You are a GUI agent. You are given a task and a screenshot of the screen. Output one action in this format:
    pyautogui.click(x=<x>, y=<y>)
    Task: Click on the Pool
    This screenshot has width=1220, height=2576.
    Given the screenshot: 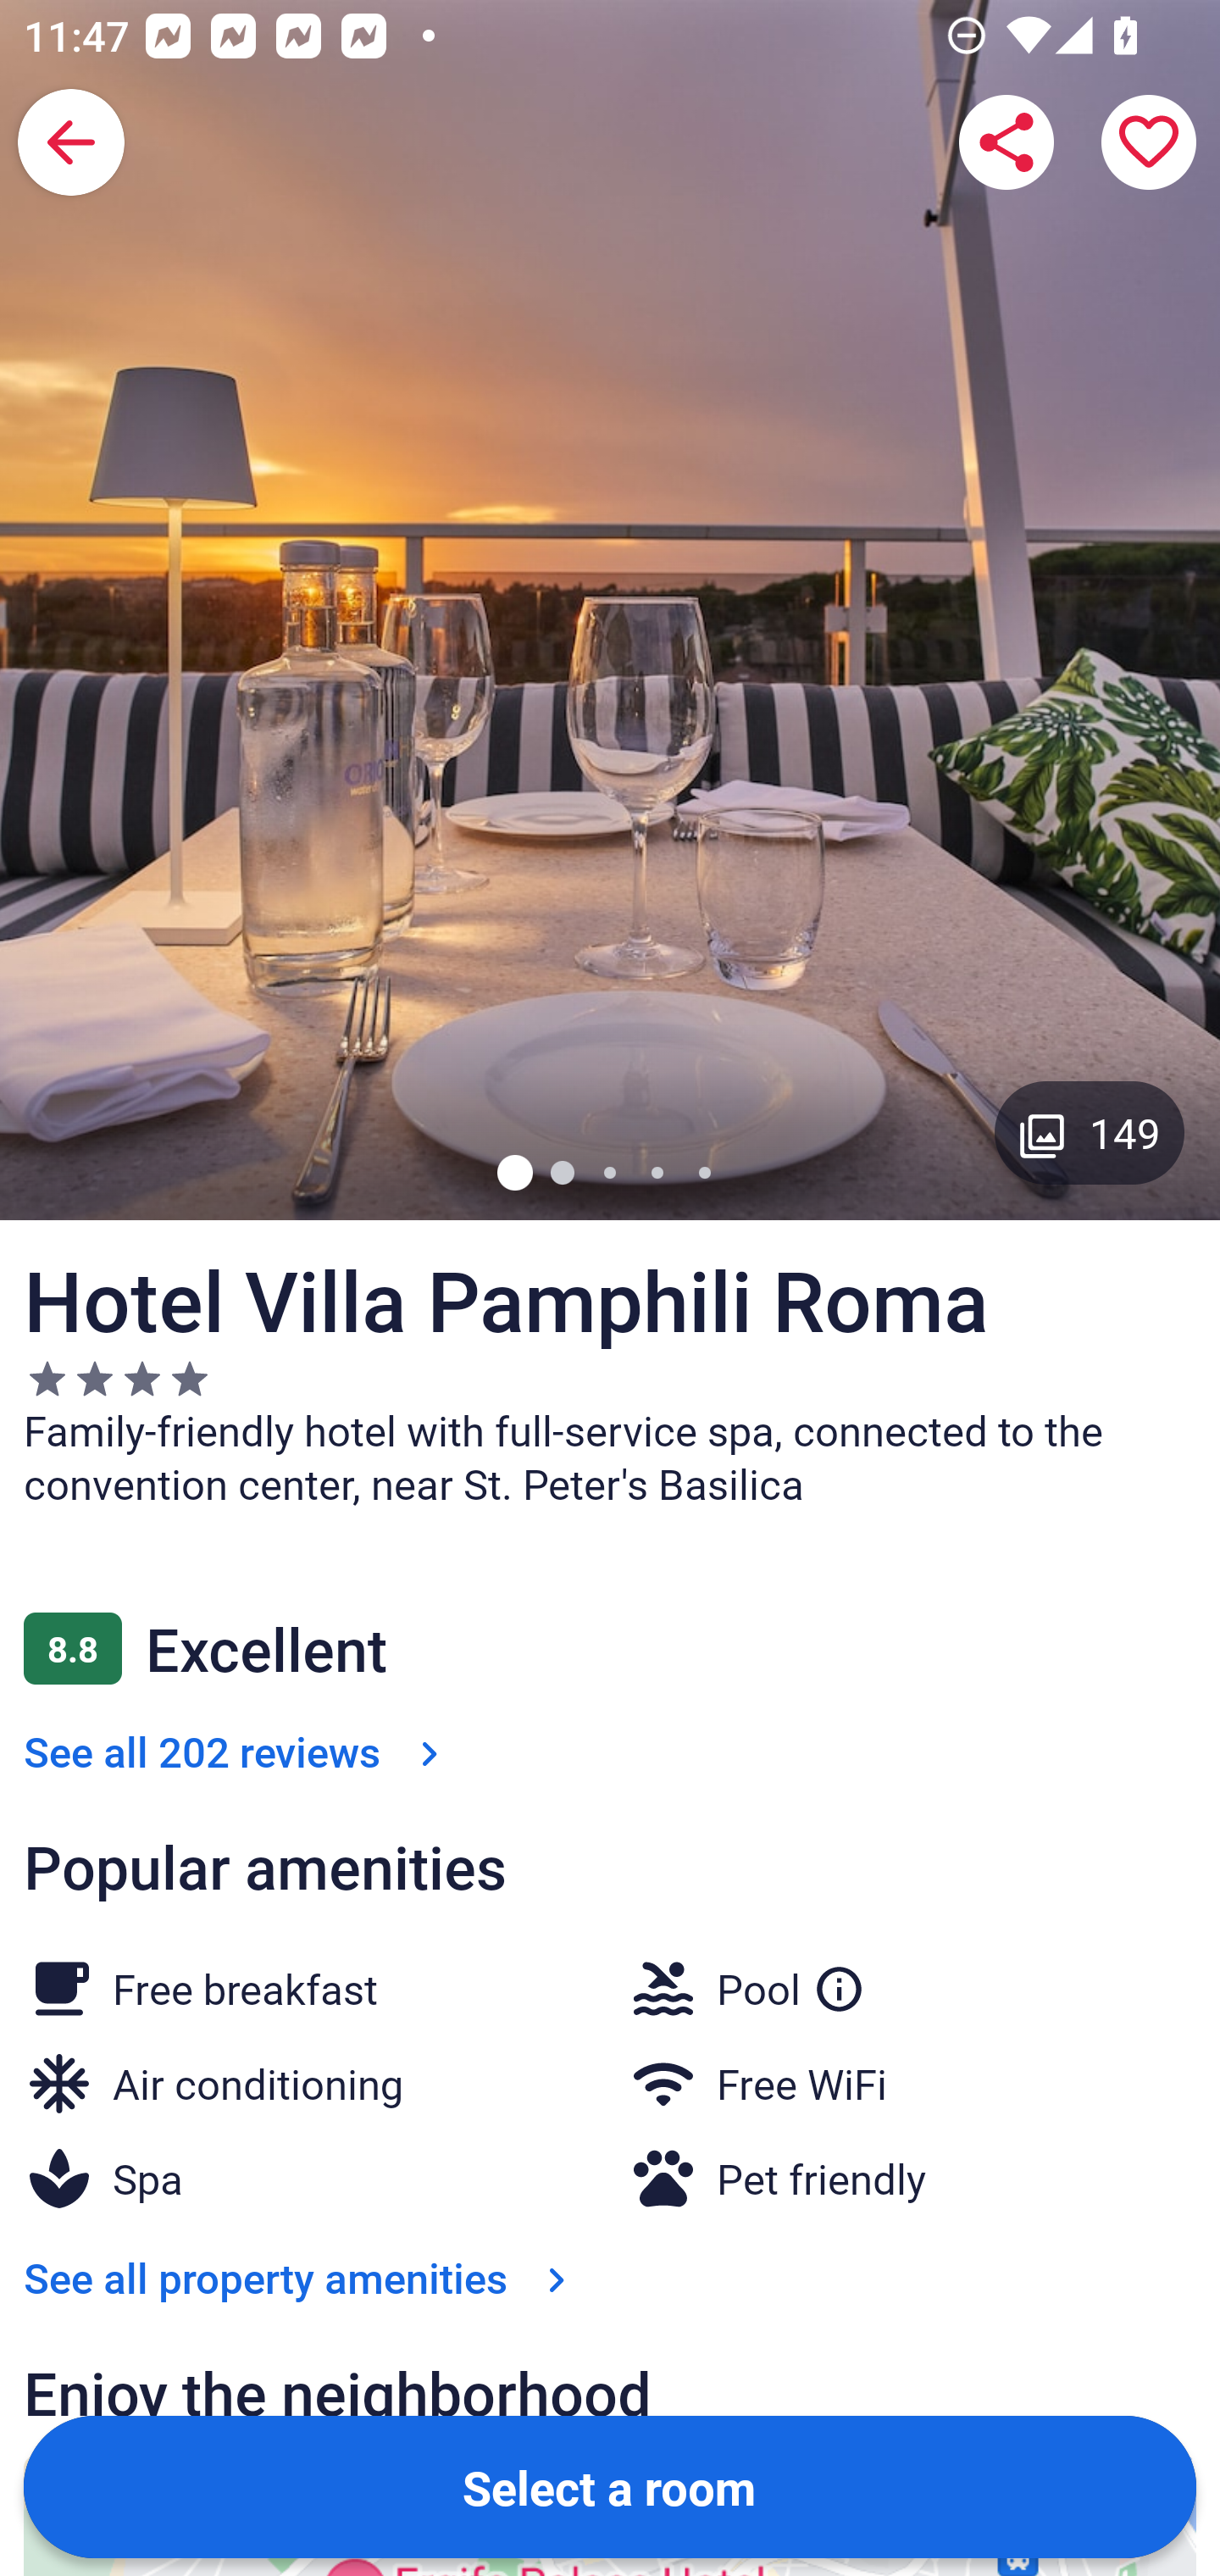 What is the action you would take?
    pyautogui.click(x=791, y=1981)
    